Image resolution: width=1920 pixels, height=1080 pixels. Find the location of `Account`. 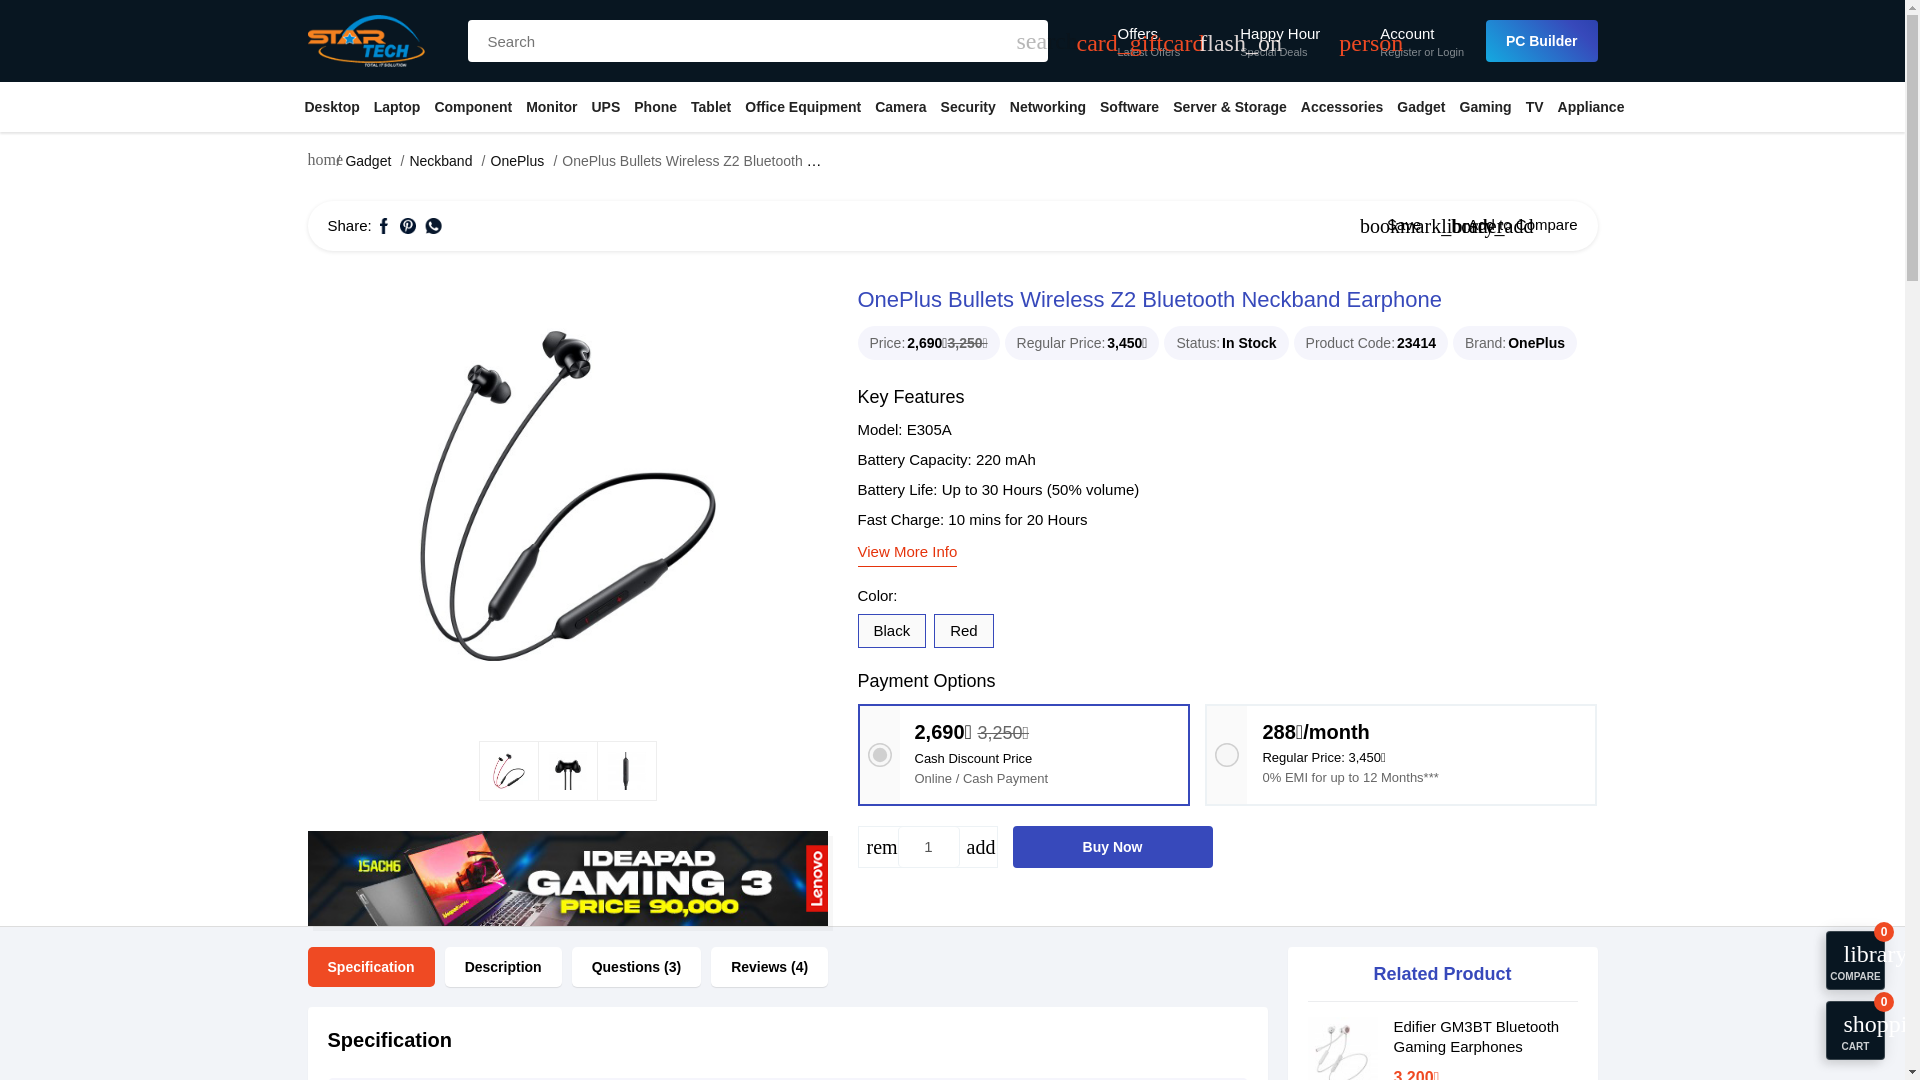

Account is located at coordinates (1422, 34).